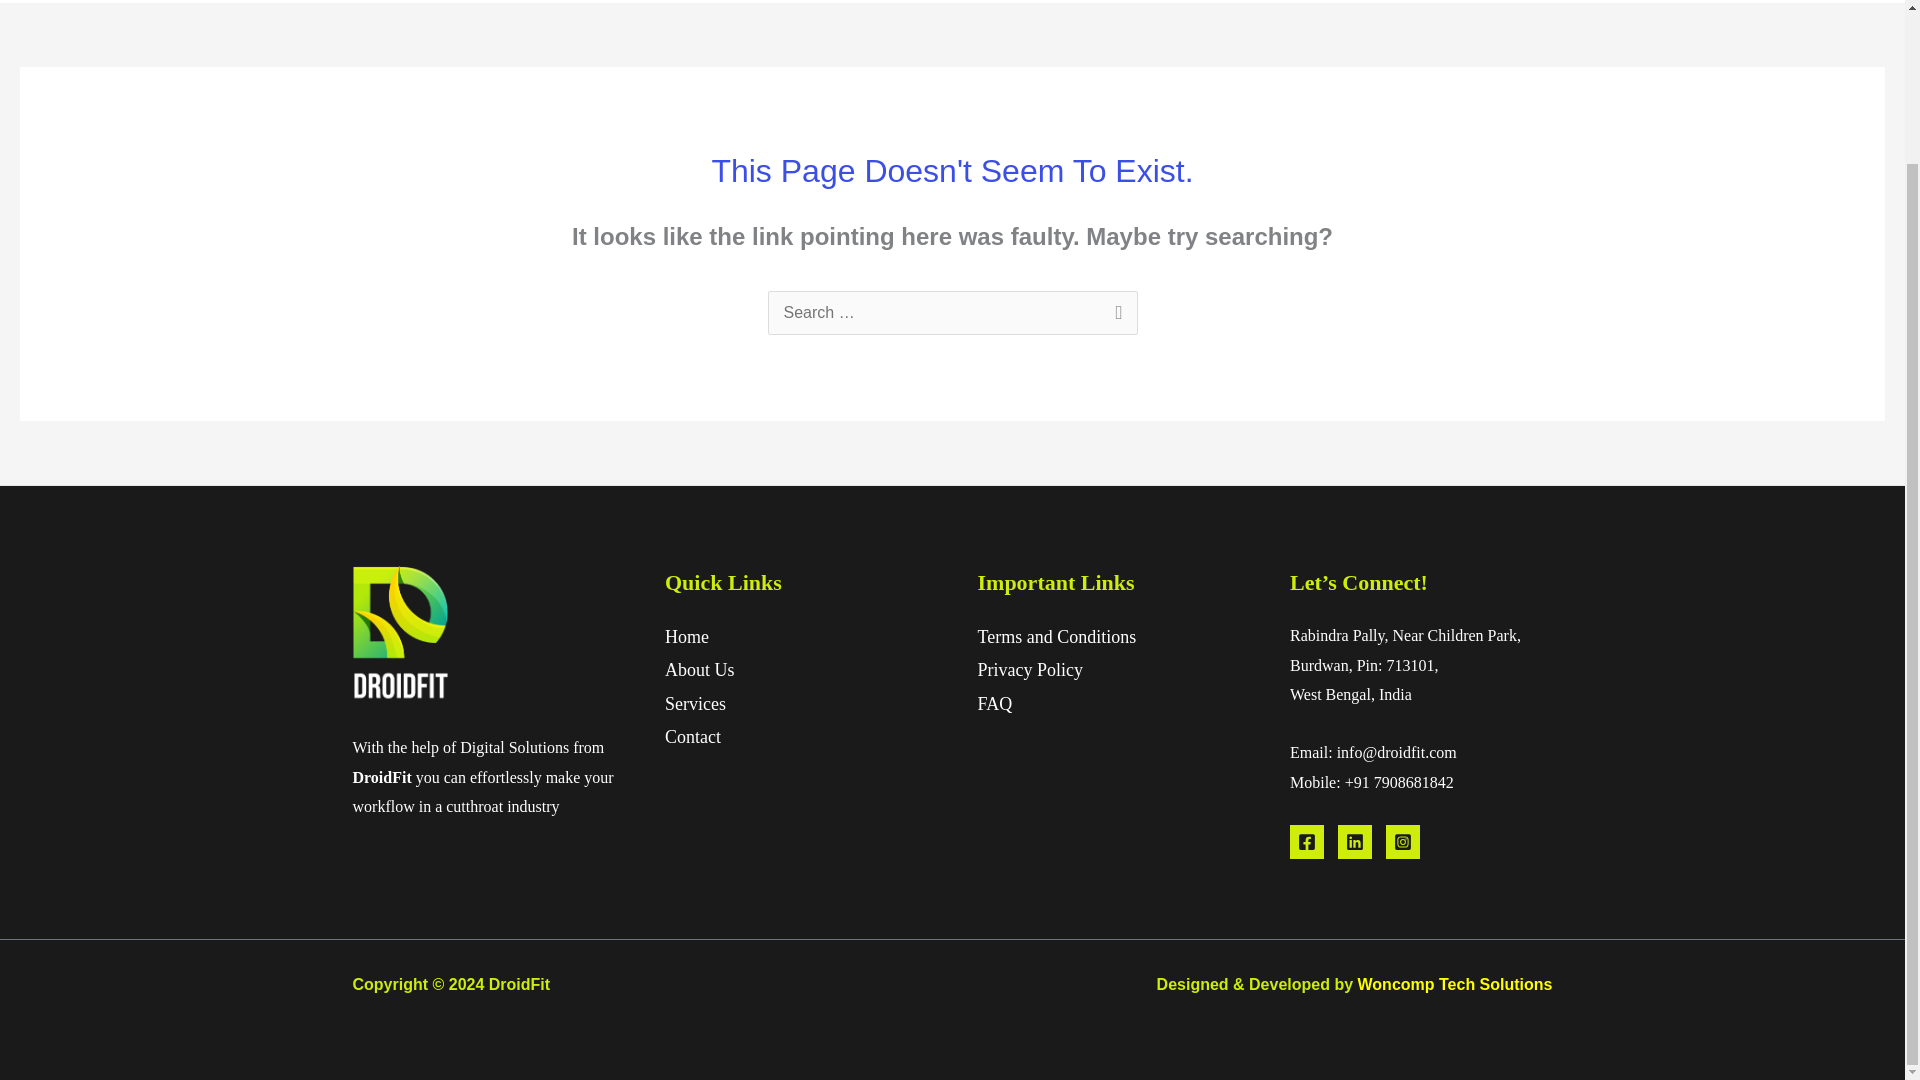 The width and height of the screenshot is (1920, 1080). I want to click on Contact, so click(692, 736).